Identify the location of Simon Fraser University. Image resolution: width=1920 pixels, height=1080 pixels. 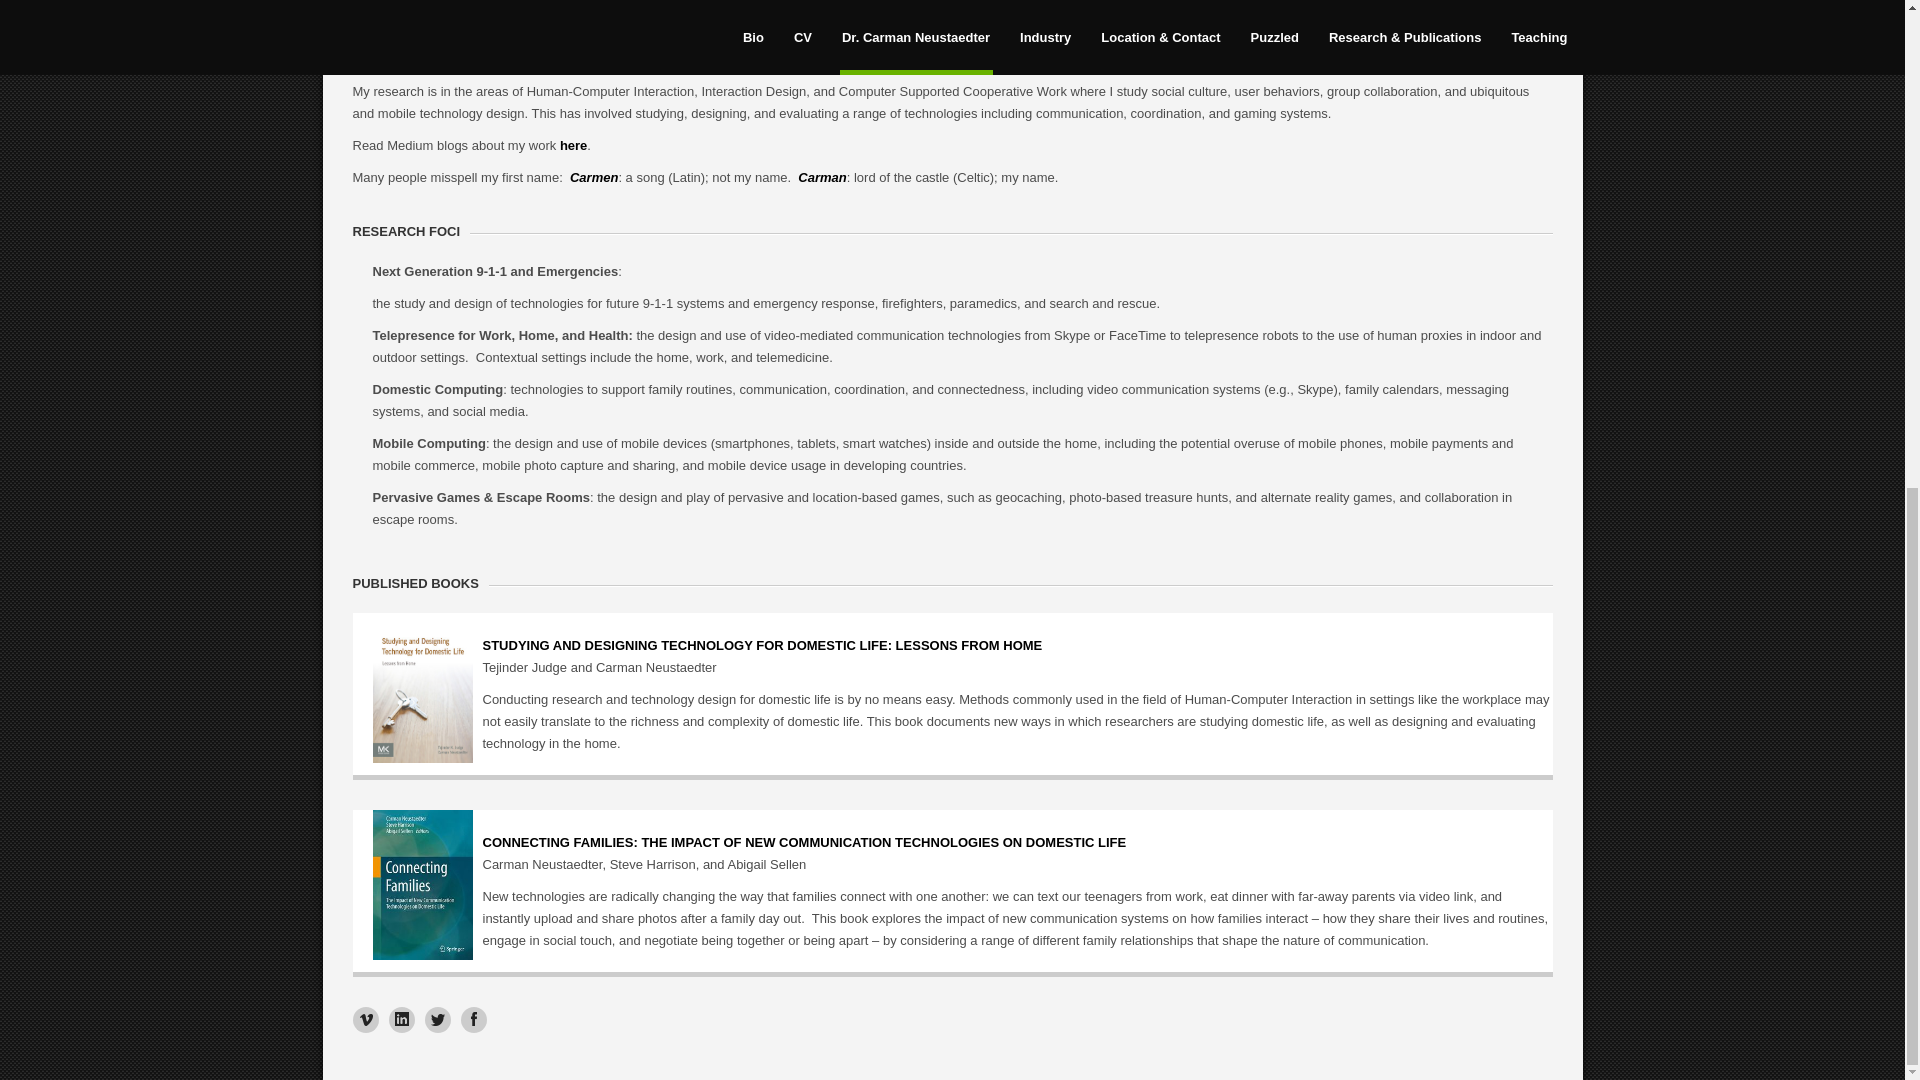
(1236, 38).